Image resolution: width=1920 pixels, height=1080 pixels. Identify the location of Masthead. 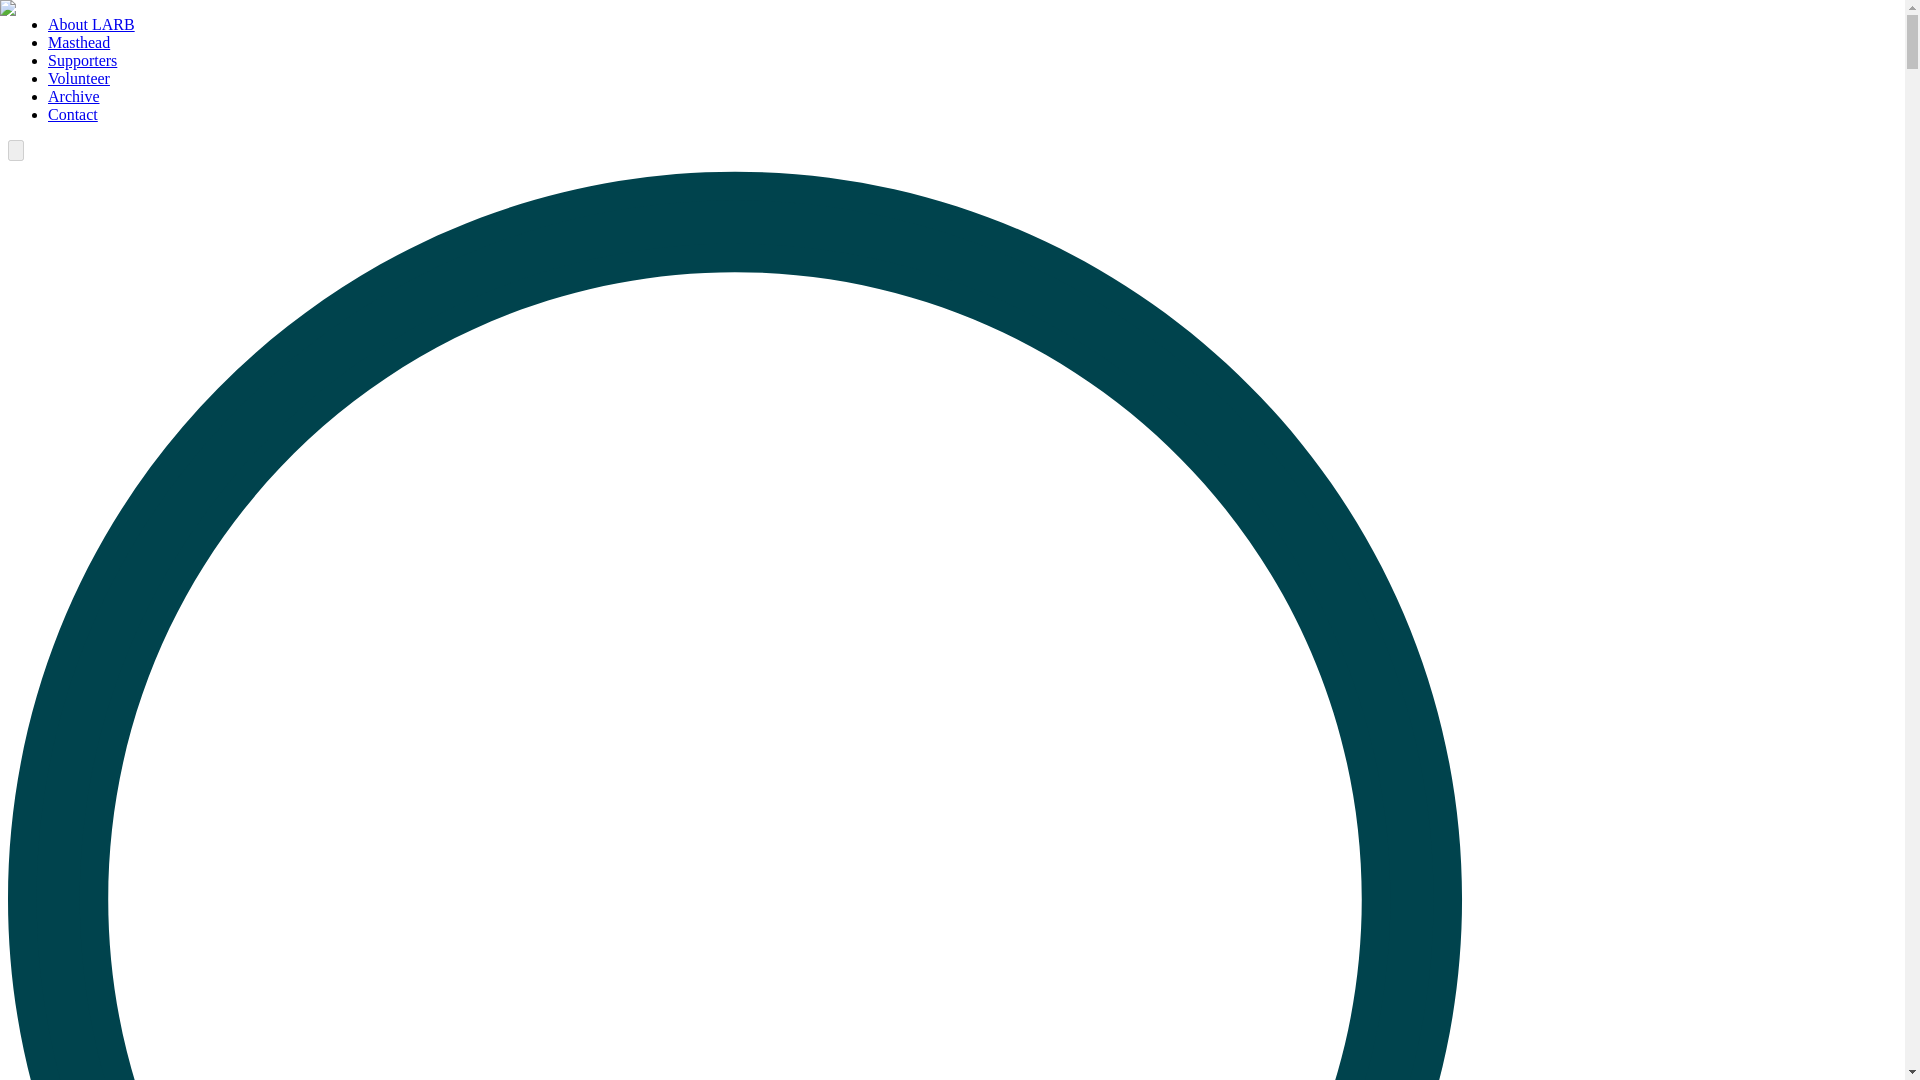
(78, 42).